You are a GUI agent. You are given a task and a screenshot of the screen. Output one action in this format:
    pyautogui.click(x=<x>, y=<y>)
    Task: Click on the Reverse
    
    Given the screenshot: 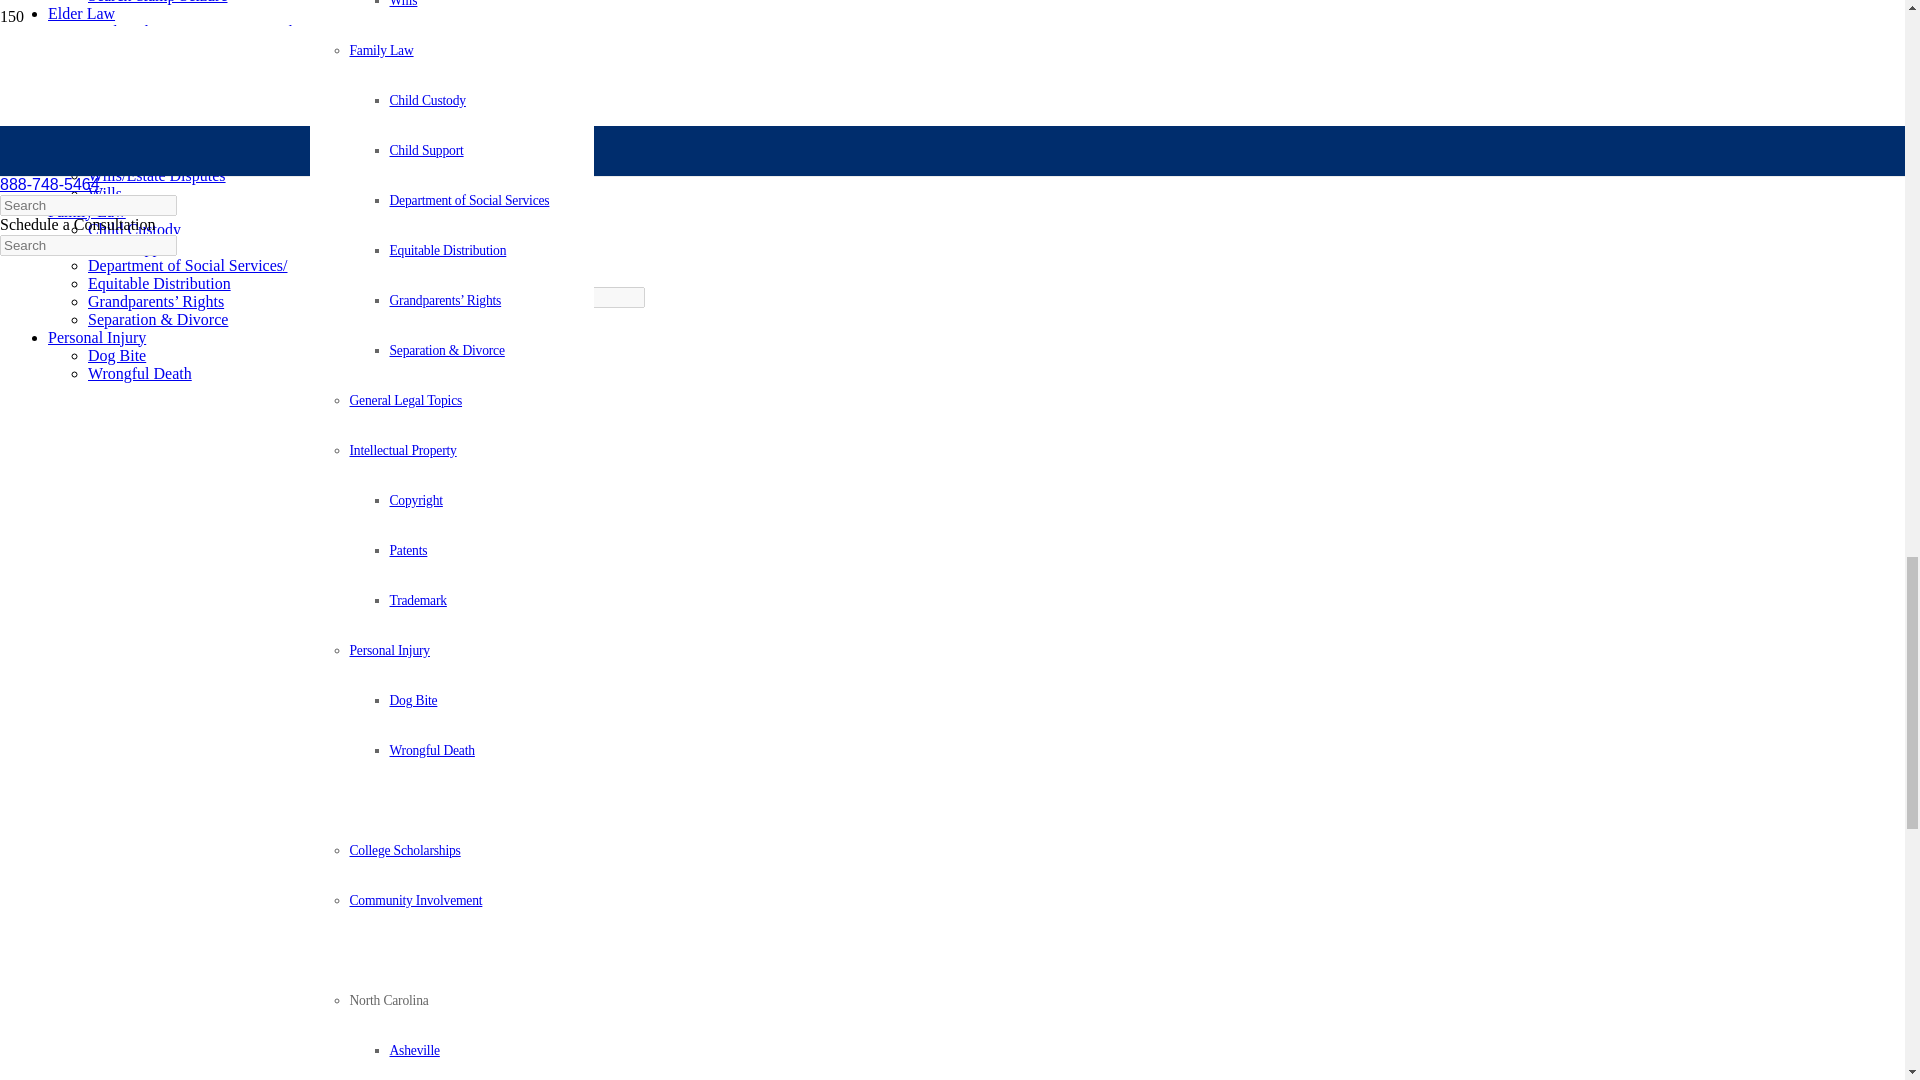 What is the action you would take?
    pyautogui.click(x=182, y=1062)
    